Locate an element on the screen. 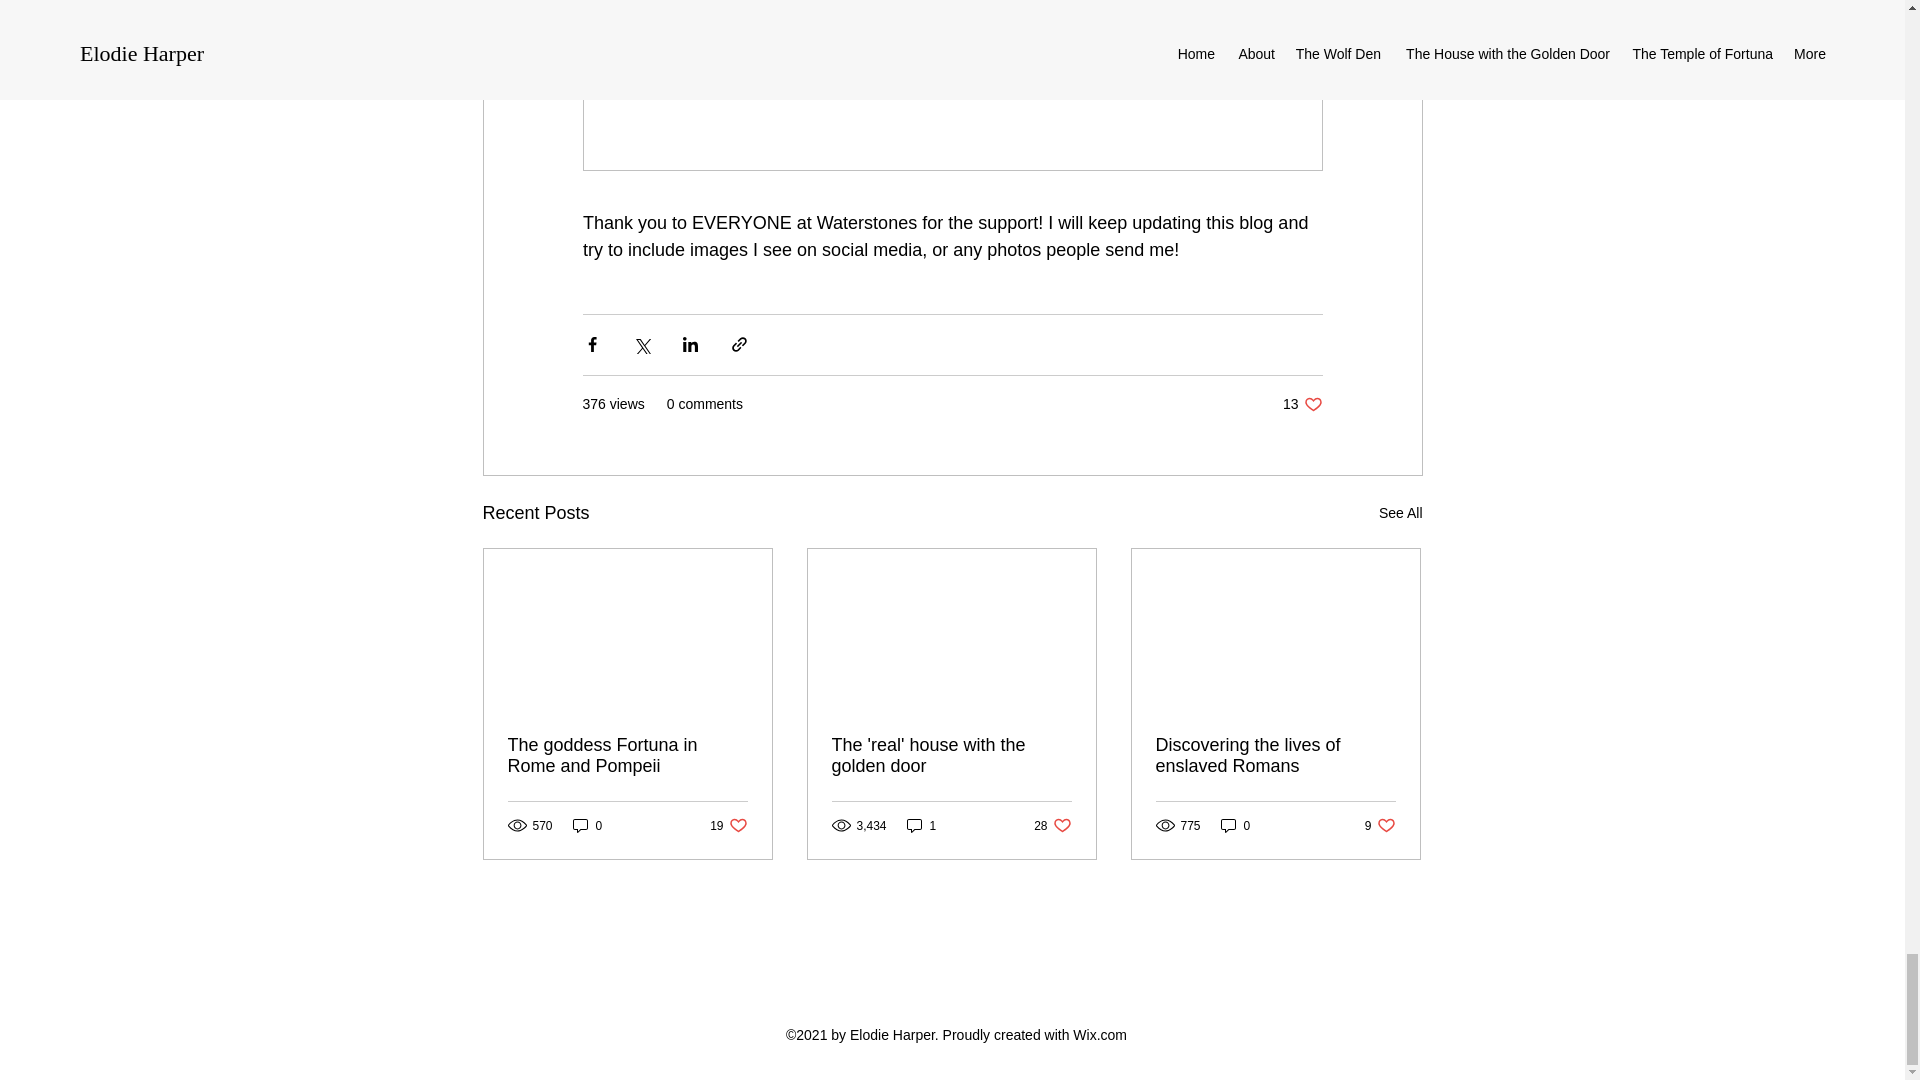 The image size is (1920, 1080). 0 is located at coordinates (1275, 756).